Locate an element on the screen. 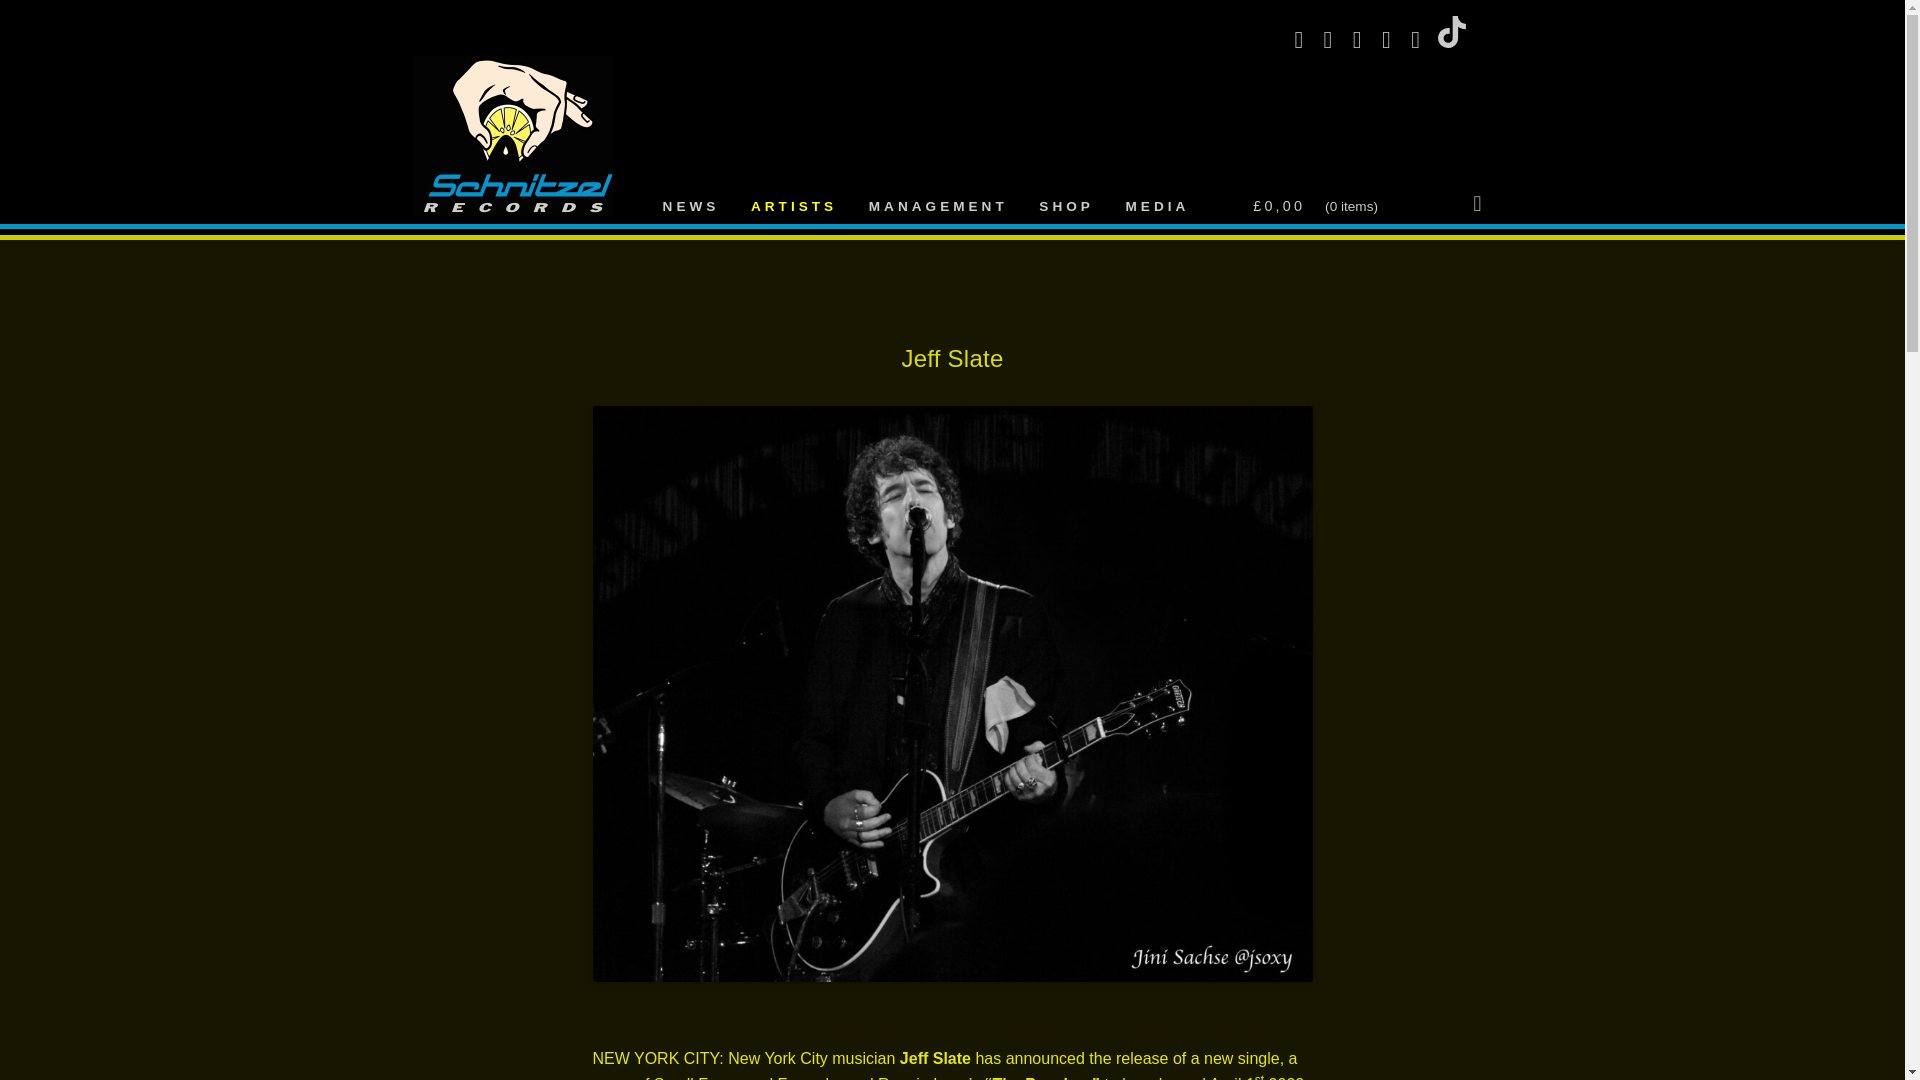 The image size is (1920, 1080). ARTISTS is located at coordinates (794, 202).